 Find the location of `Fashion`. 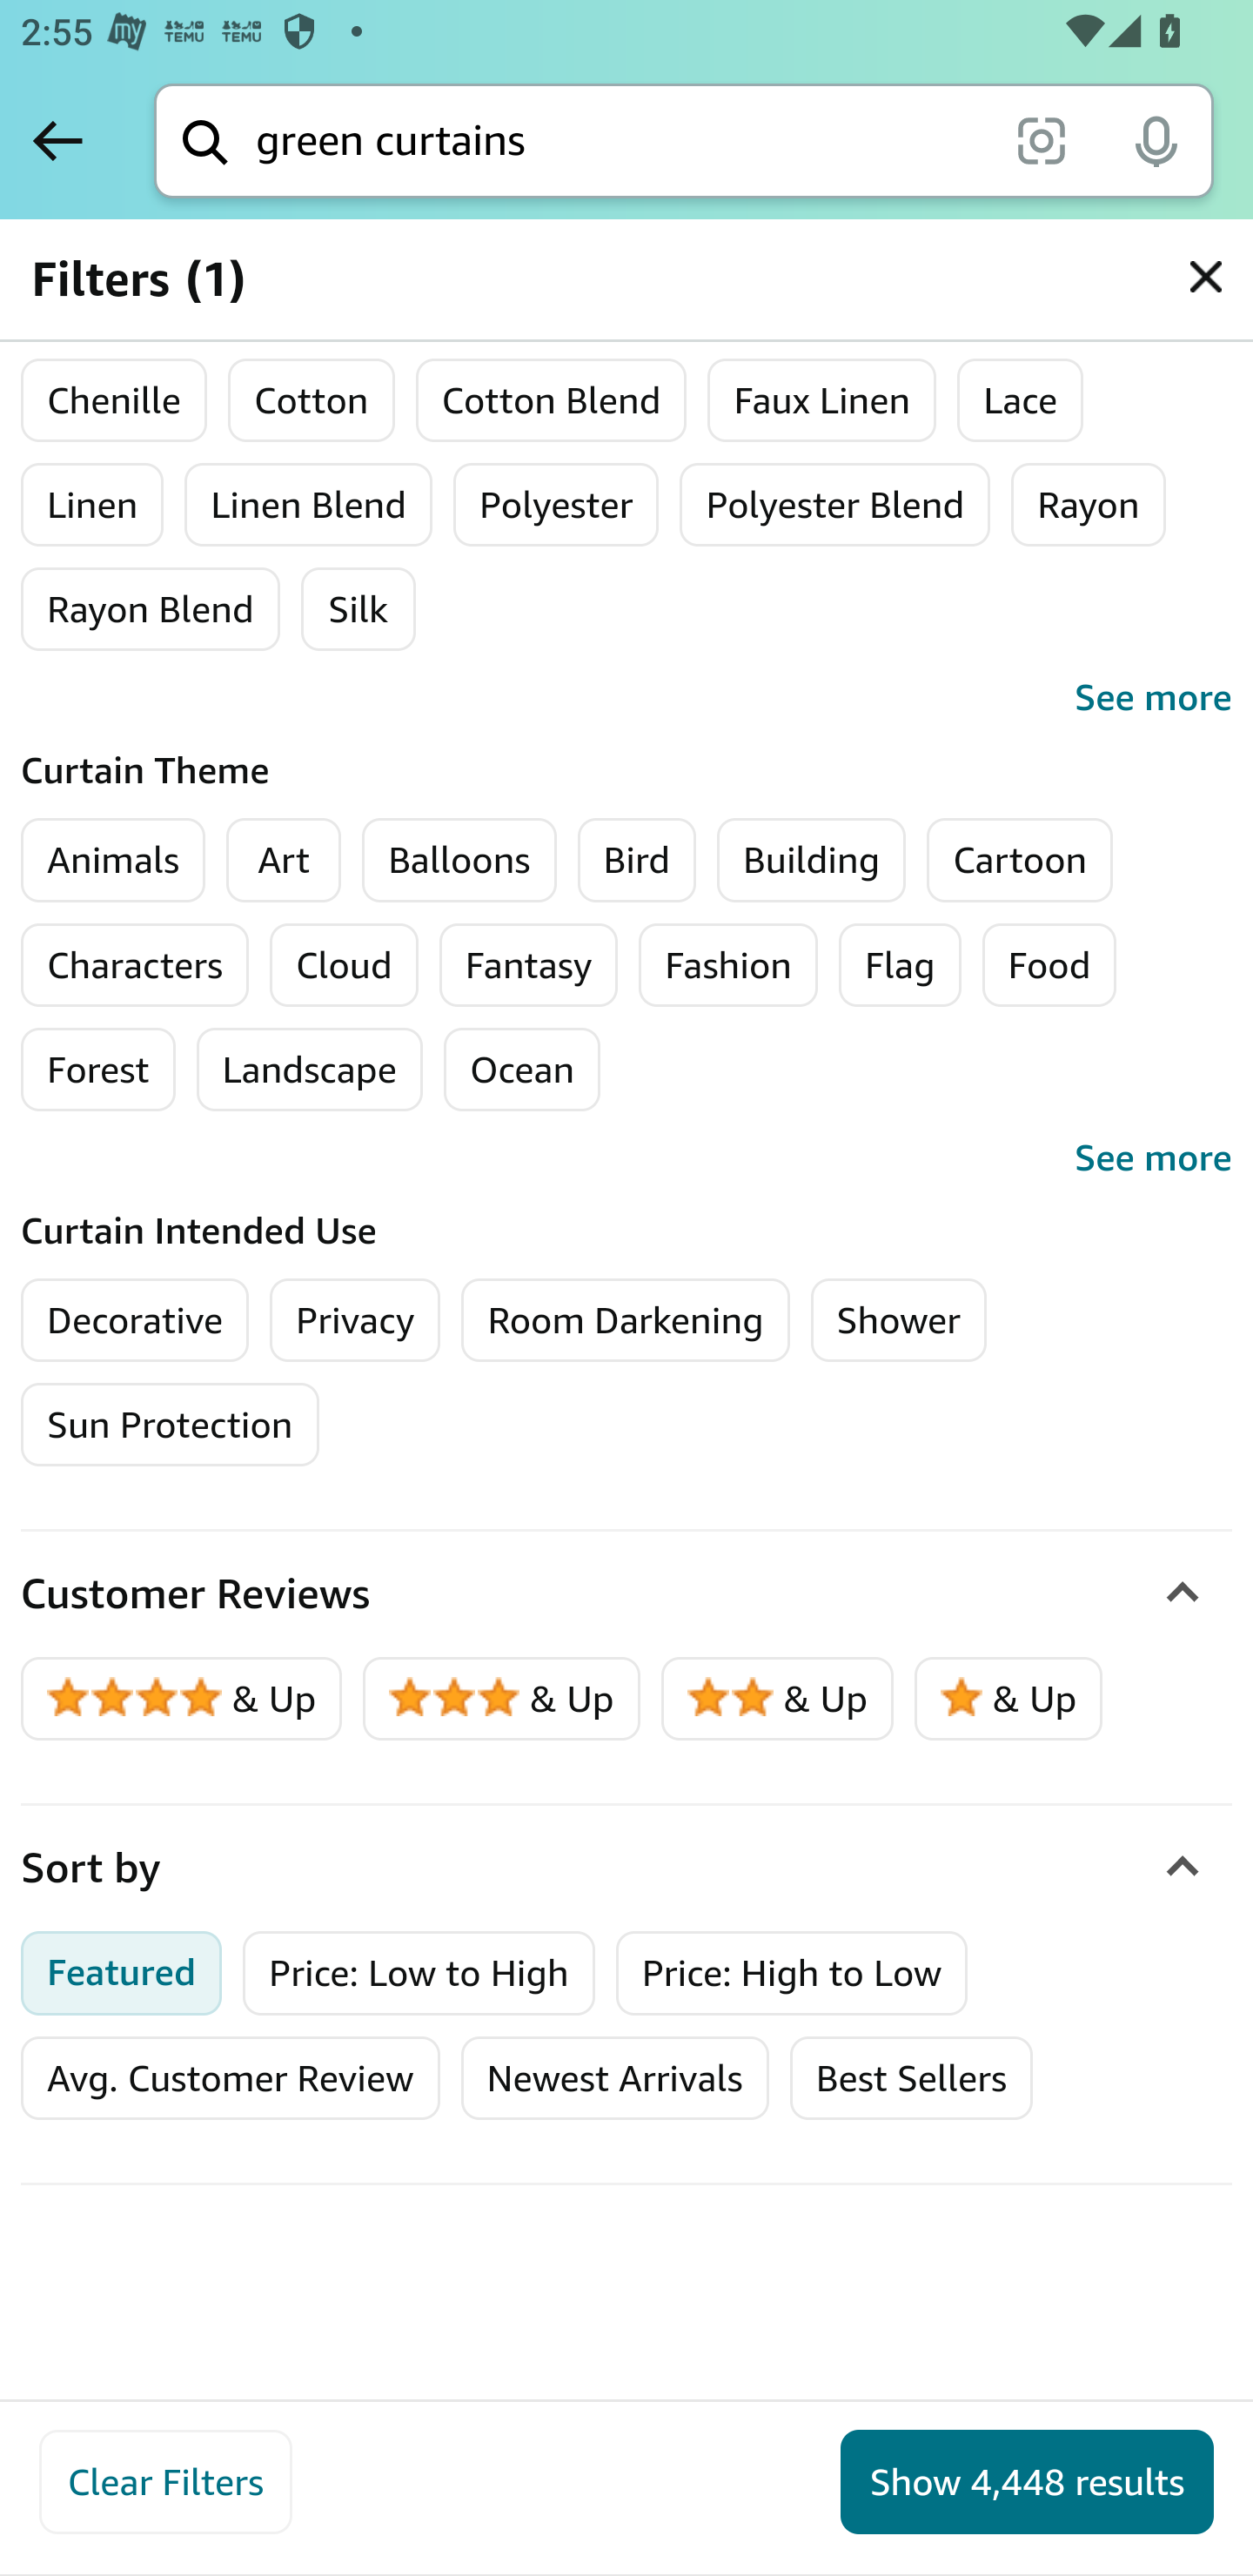

Fashion is located at coordinates (727, 964).